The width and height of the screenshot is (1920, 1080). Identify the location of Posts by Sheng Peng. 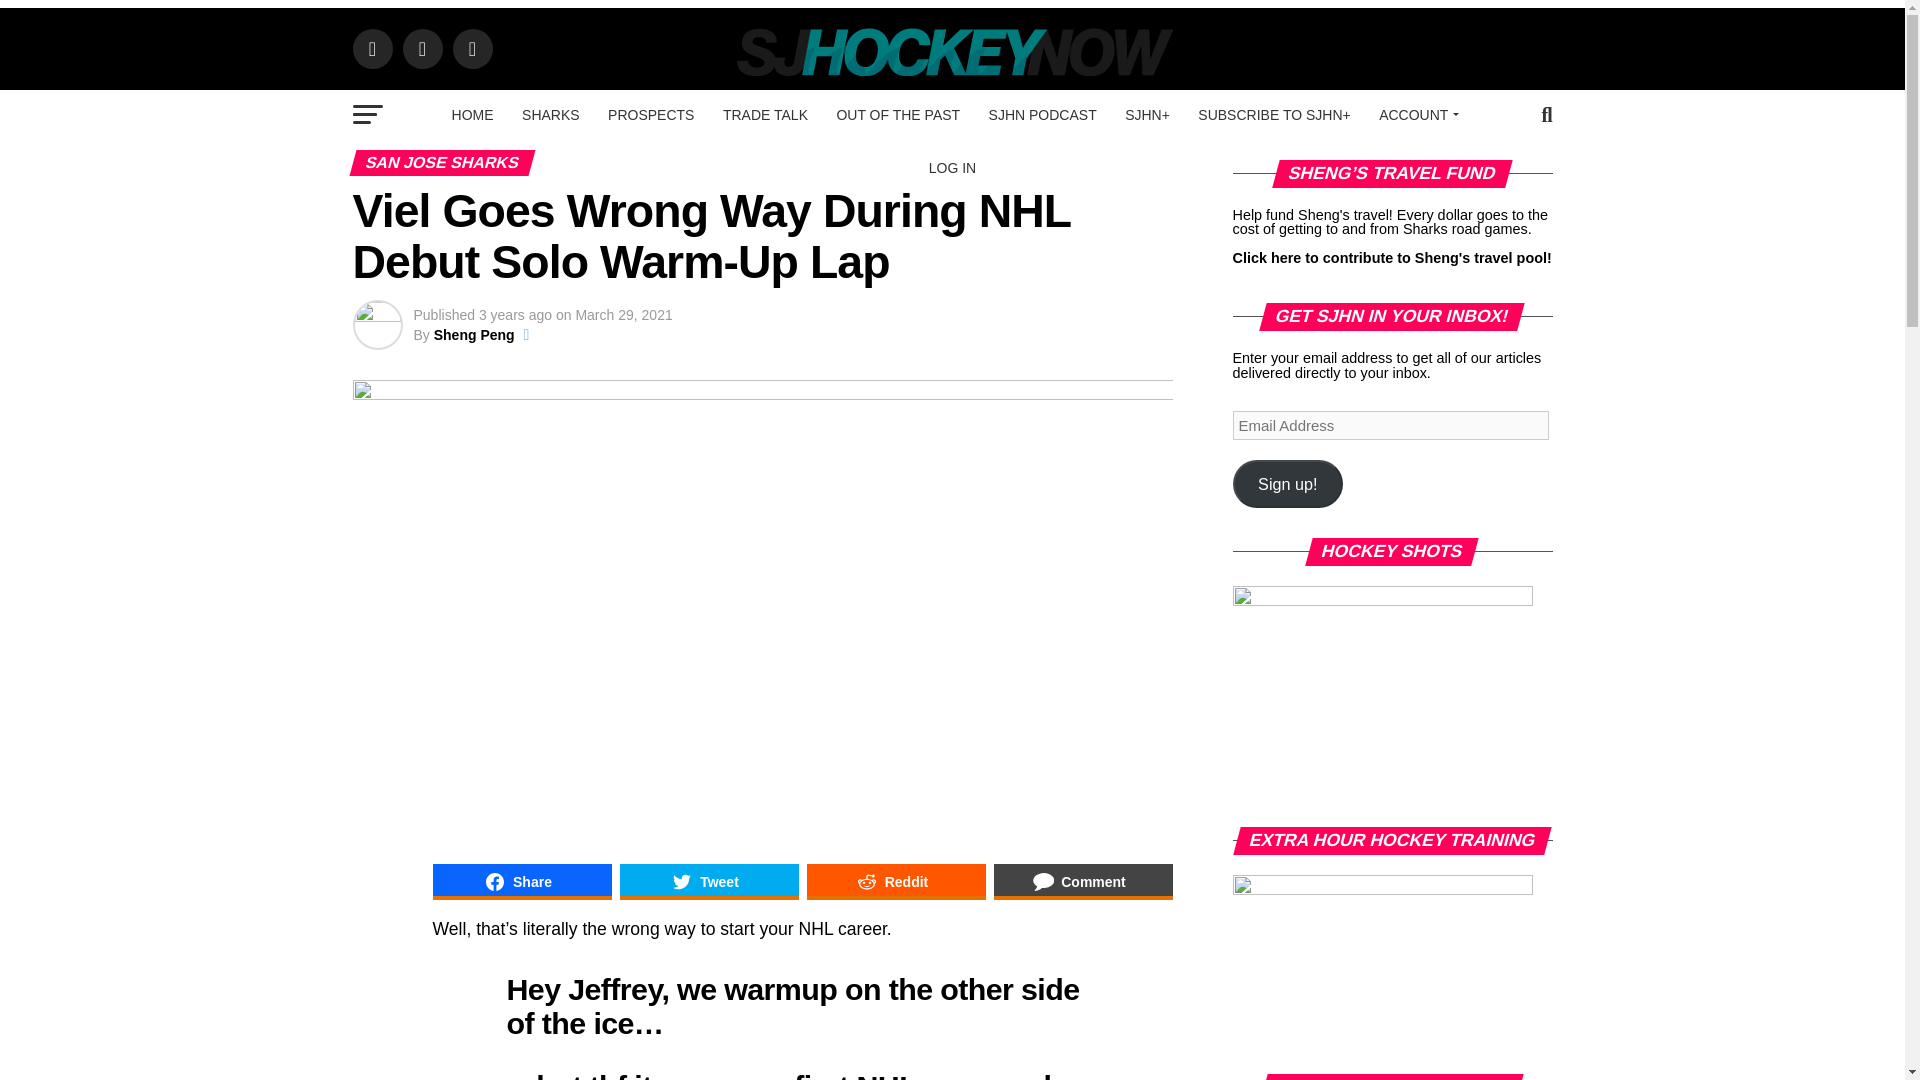
(474, 335).